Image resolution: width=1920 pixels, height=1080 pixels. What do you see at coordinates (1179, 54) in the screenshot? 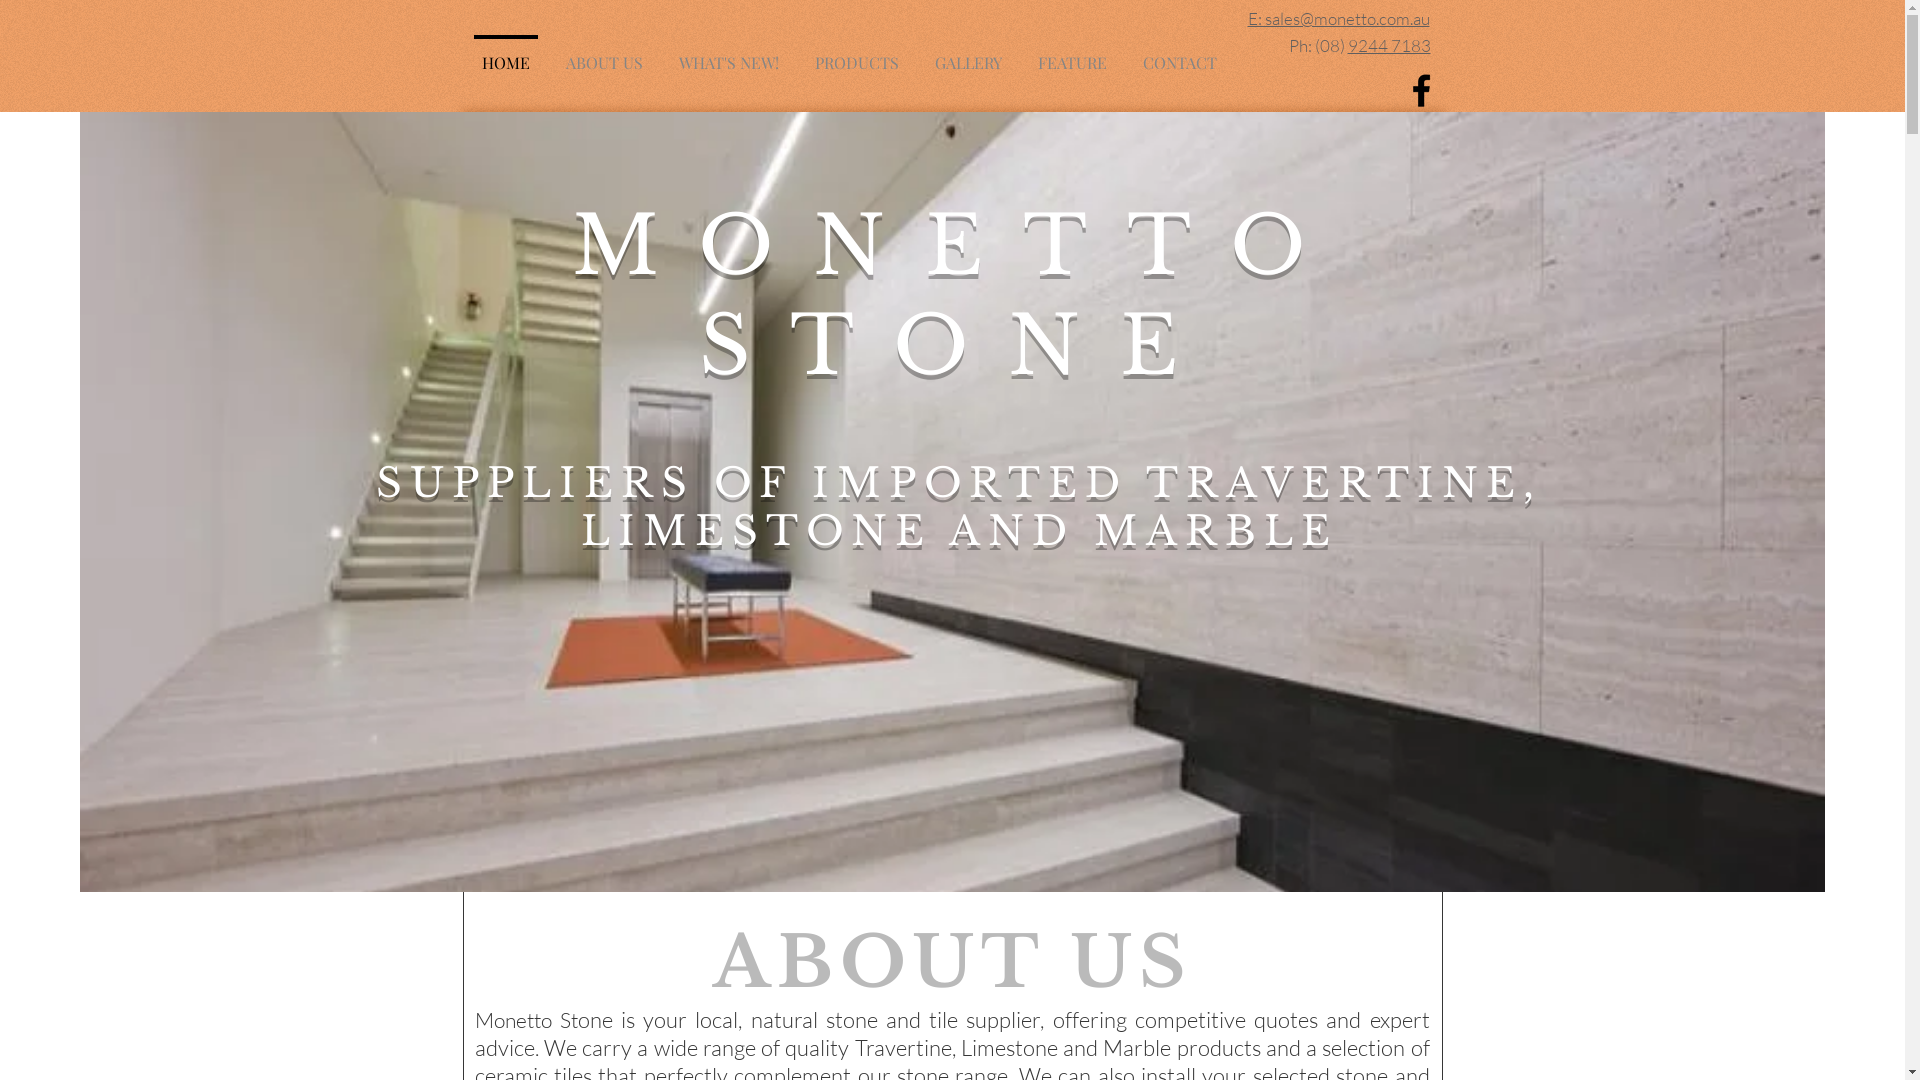
I see `CONTACT` at bounding box center [1179, 54].